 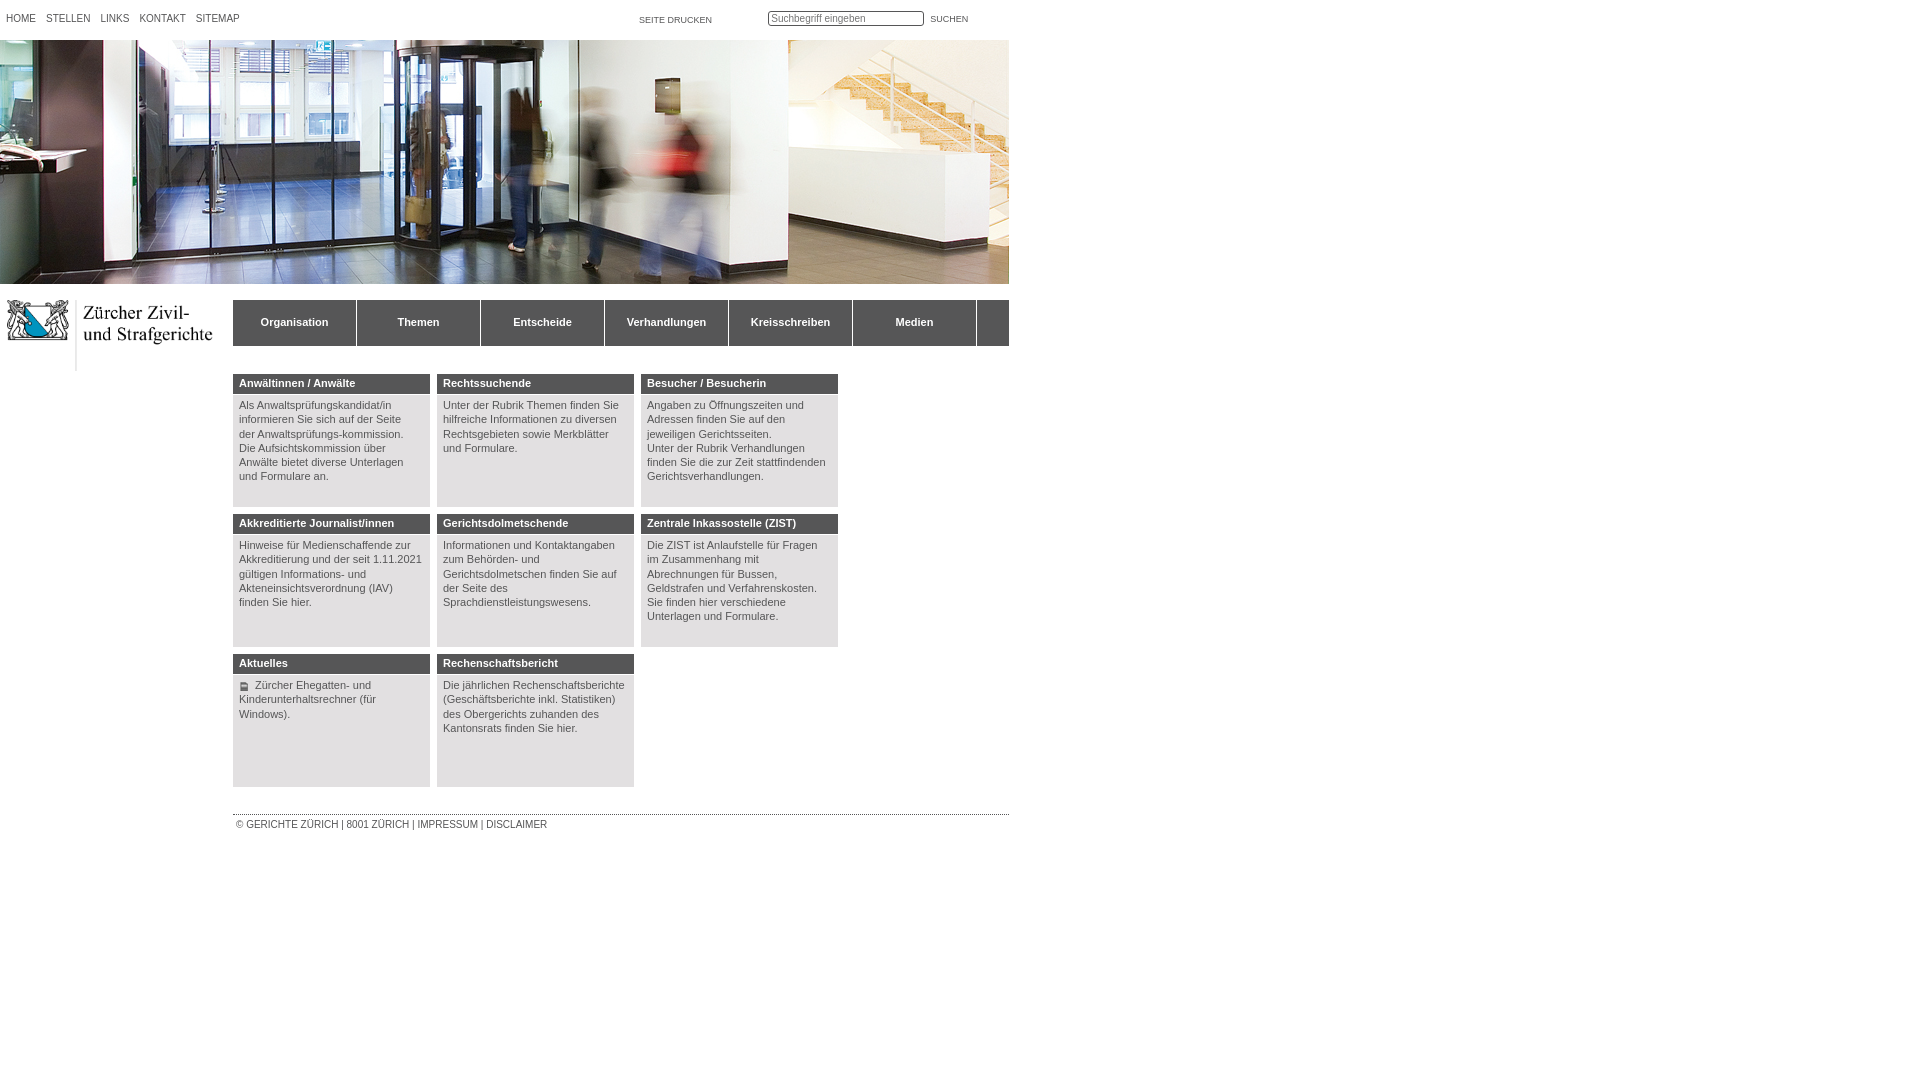 I want to click on Organisation, so click(x=294, y=330).